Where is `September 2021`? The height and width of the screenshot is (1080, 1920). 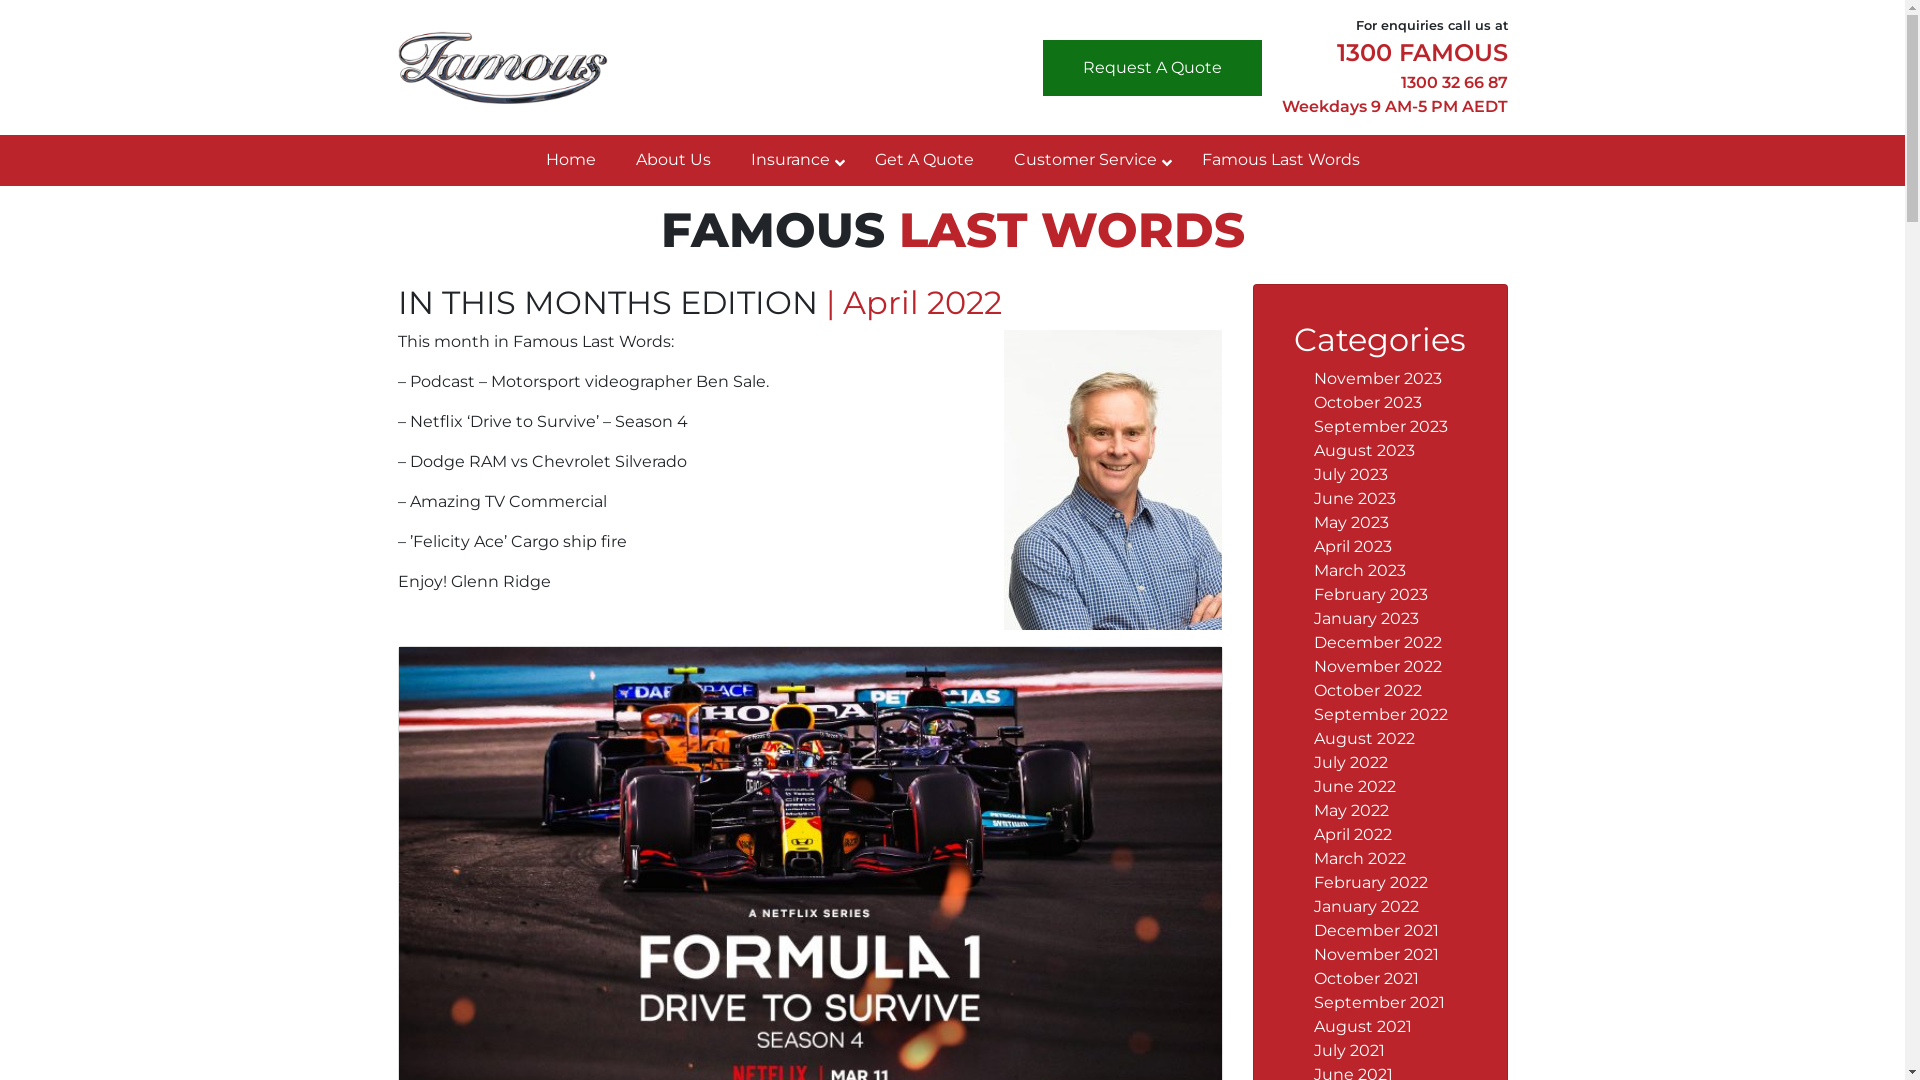
September 2021 is located at coordinates (1380, 1002).